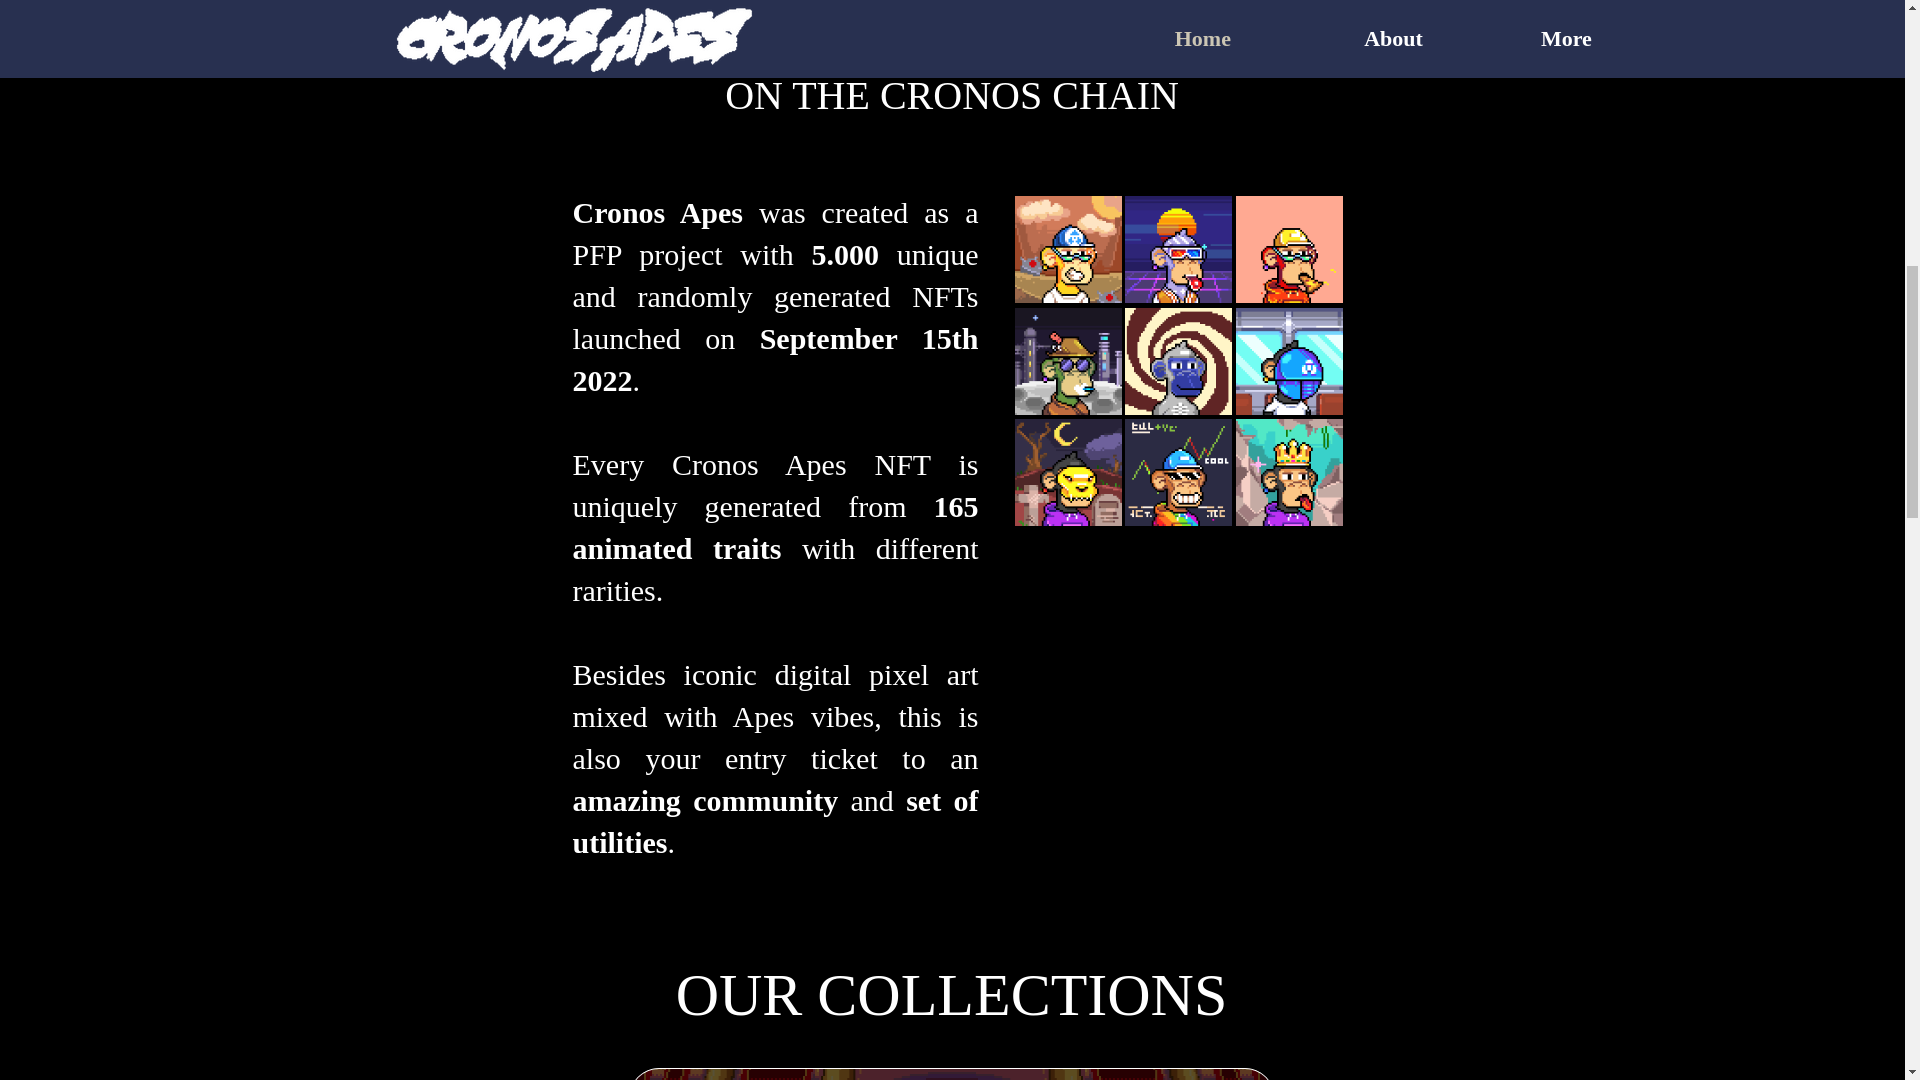 This screenshot has height=1080, width=1920. I want to click on Sfondo sito.gif, so click(950, 1074).